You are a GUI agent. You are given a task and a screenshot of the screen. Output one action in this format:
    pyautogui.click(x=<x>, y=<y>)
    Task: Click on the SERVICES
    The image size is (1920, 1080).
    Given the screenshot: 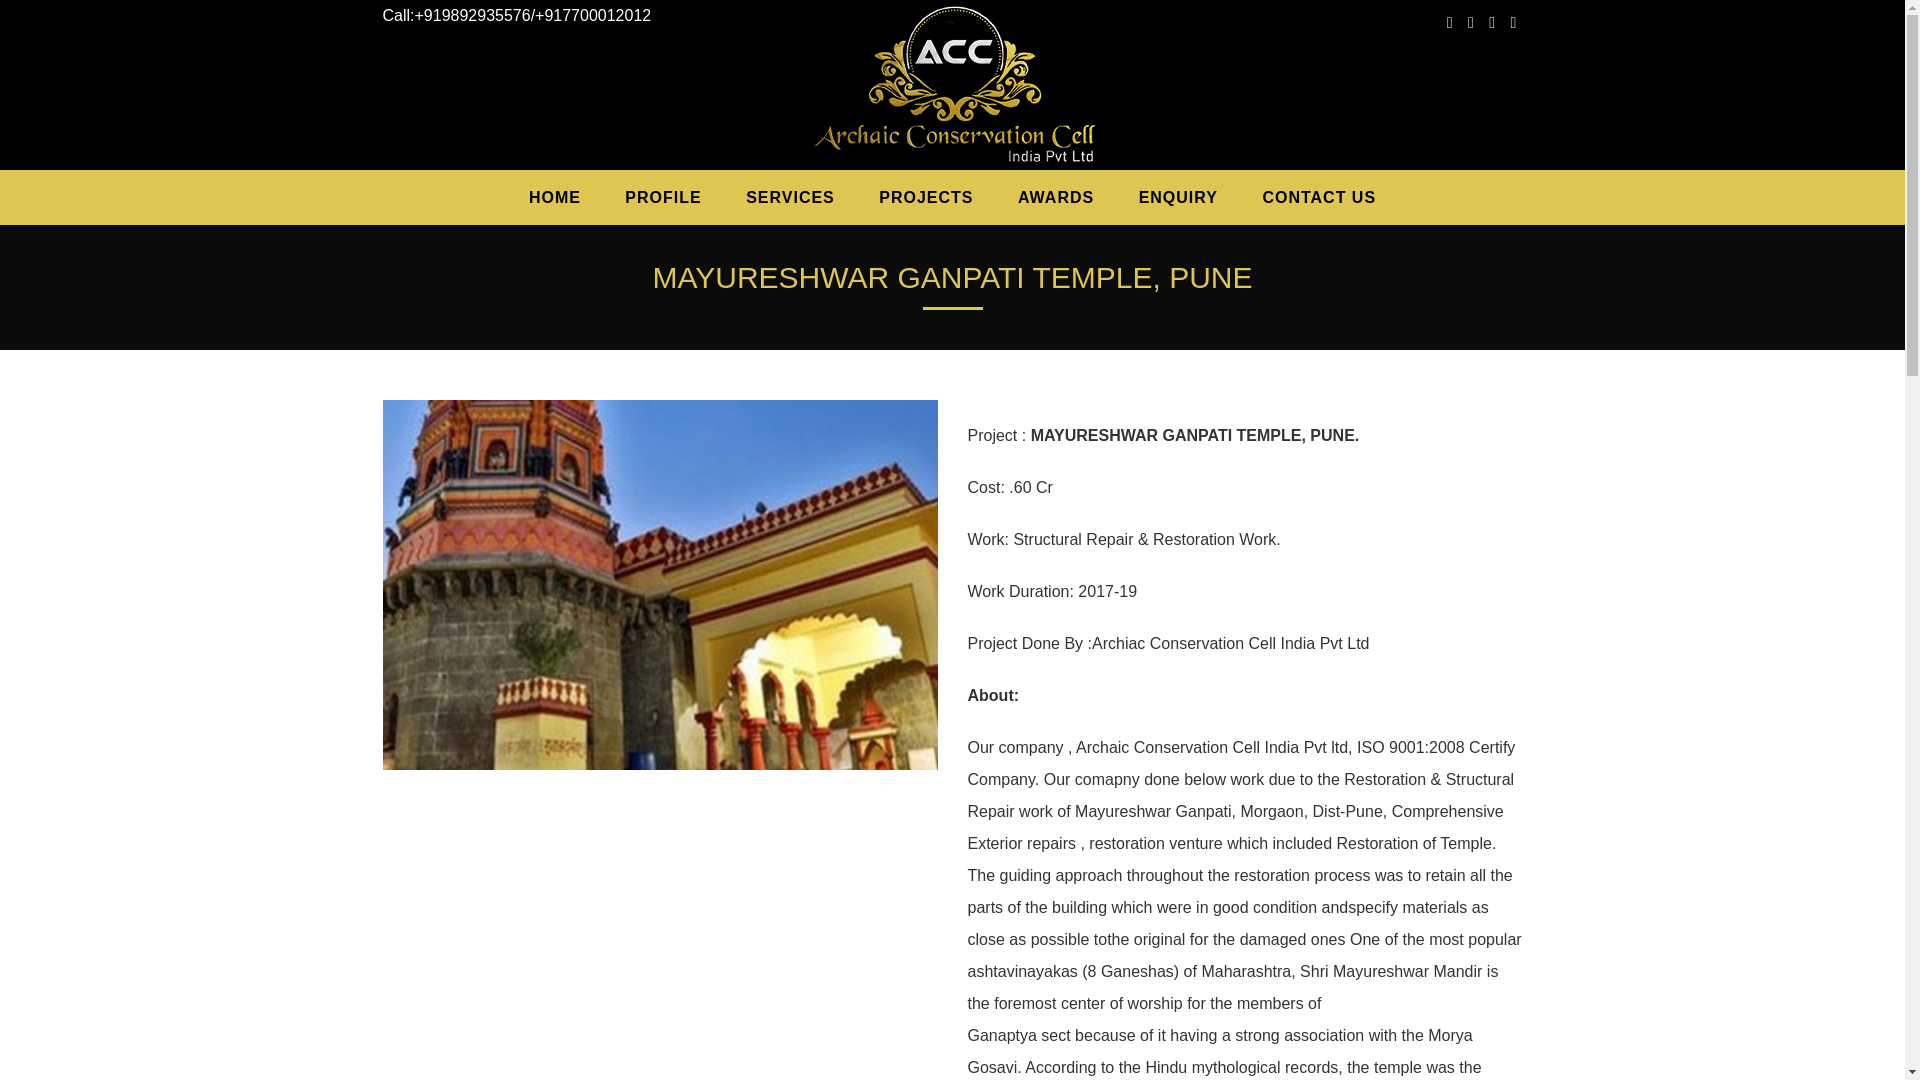 What is the action you would take?
    pyautogui.click(x=790, y=197)
    